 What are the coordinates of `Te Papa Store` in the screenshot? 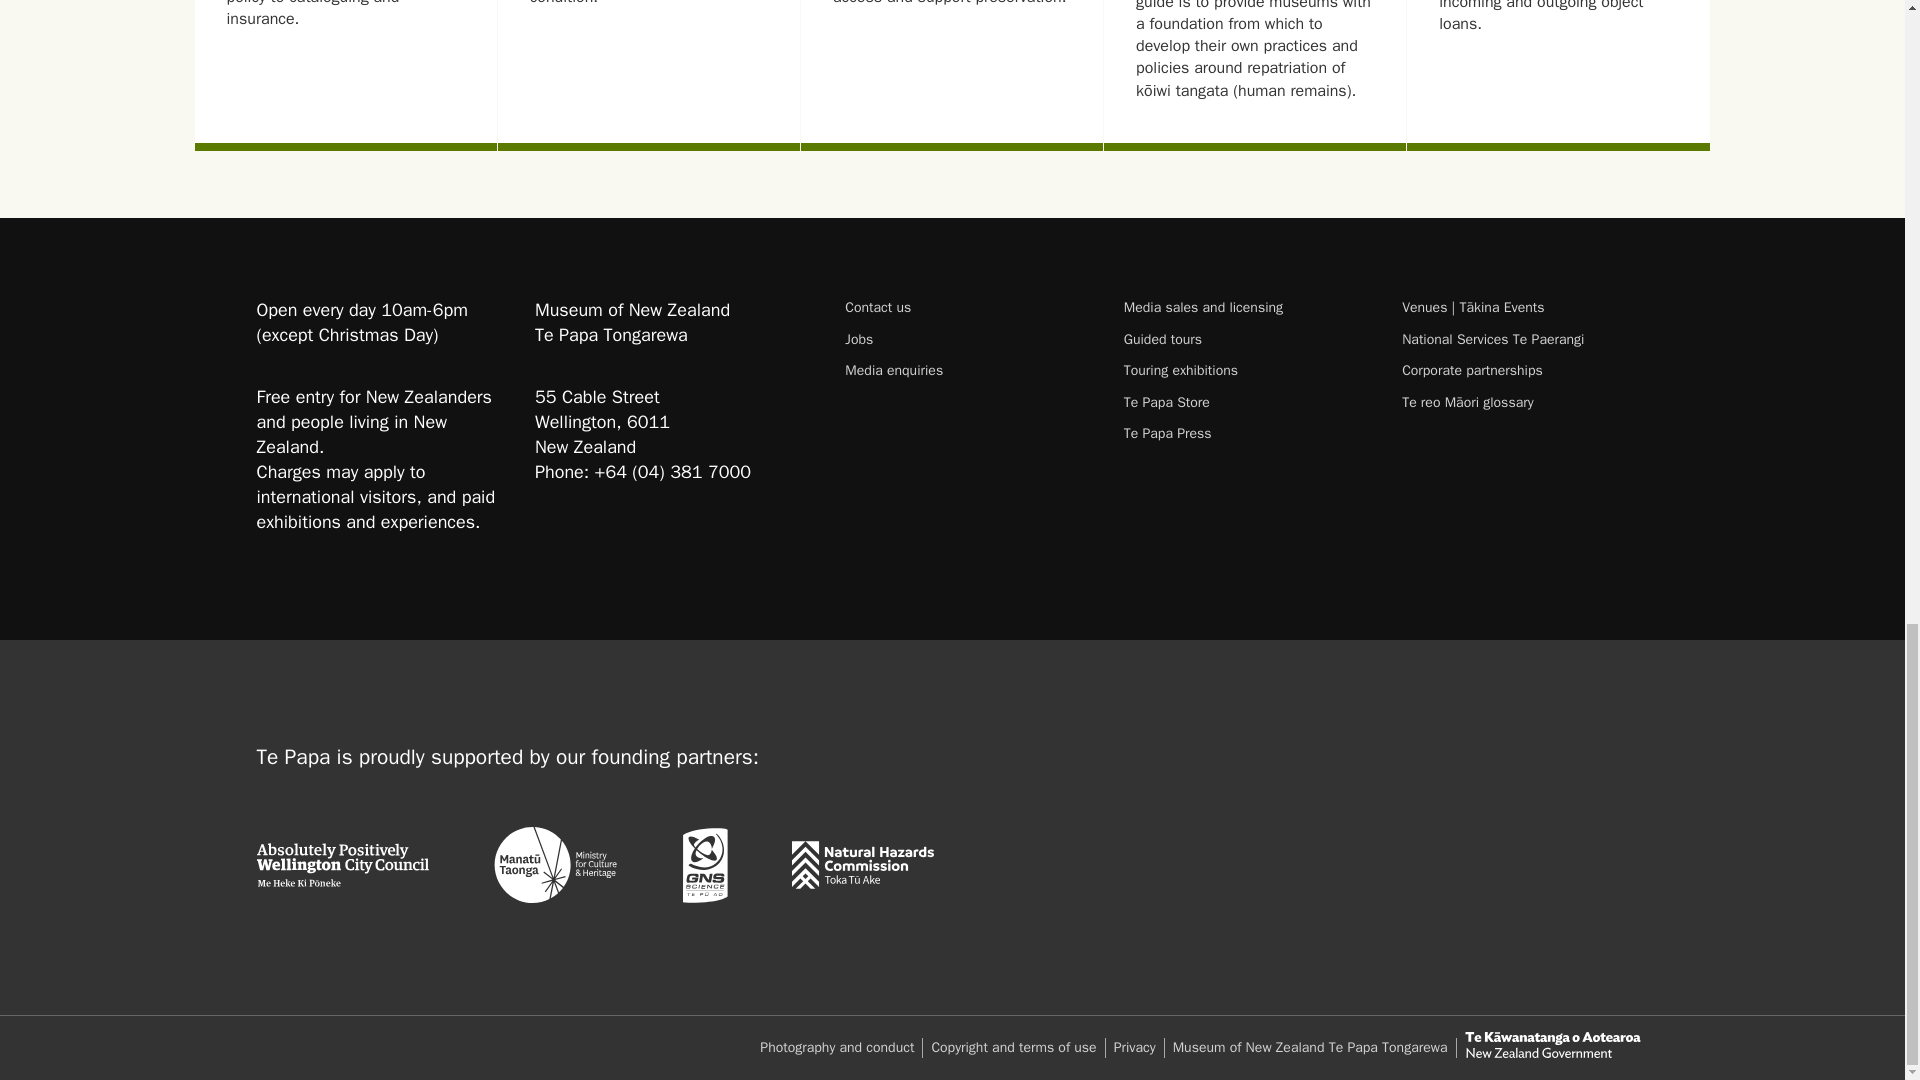 It's located at (1246, 402).